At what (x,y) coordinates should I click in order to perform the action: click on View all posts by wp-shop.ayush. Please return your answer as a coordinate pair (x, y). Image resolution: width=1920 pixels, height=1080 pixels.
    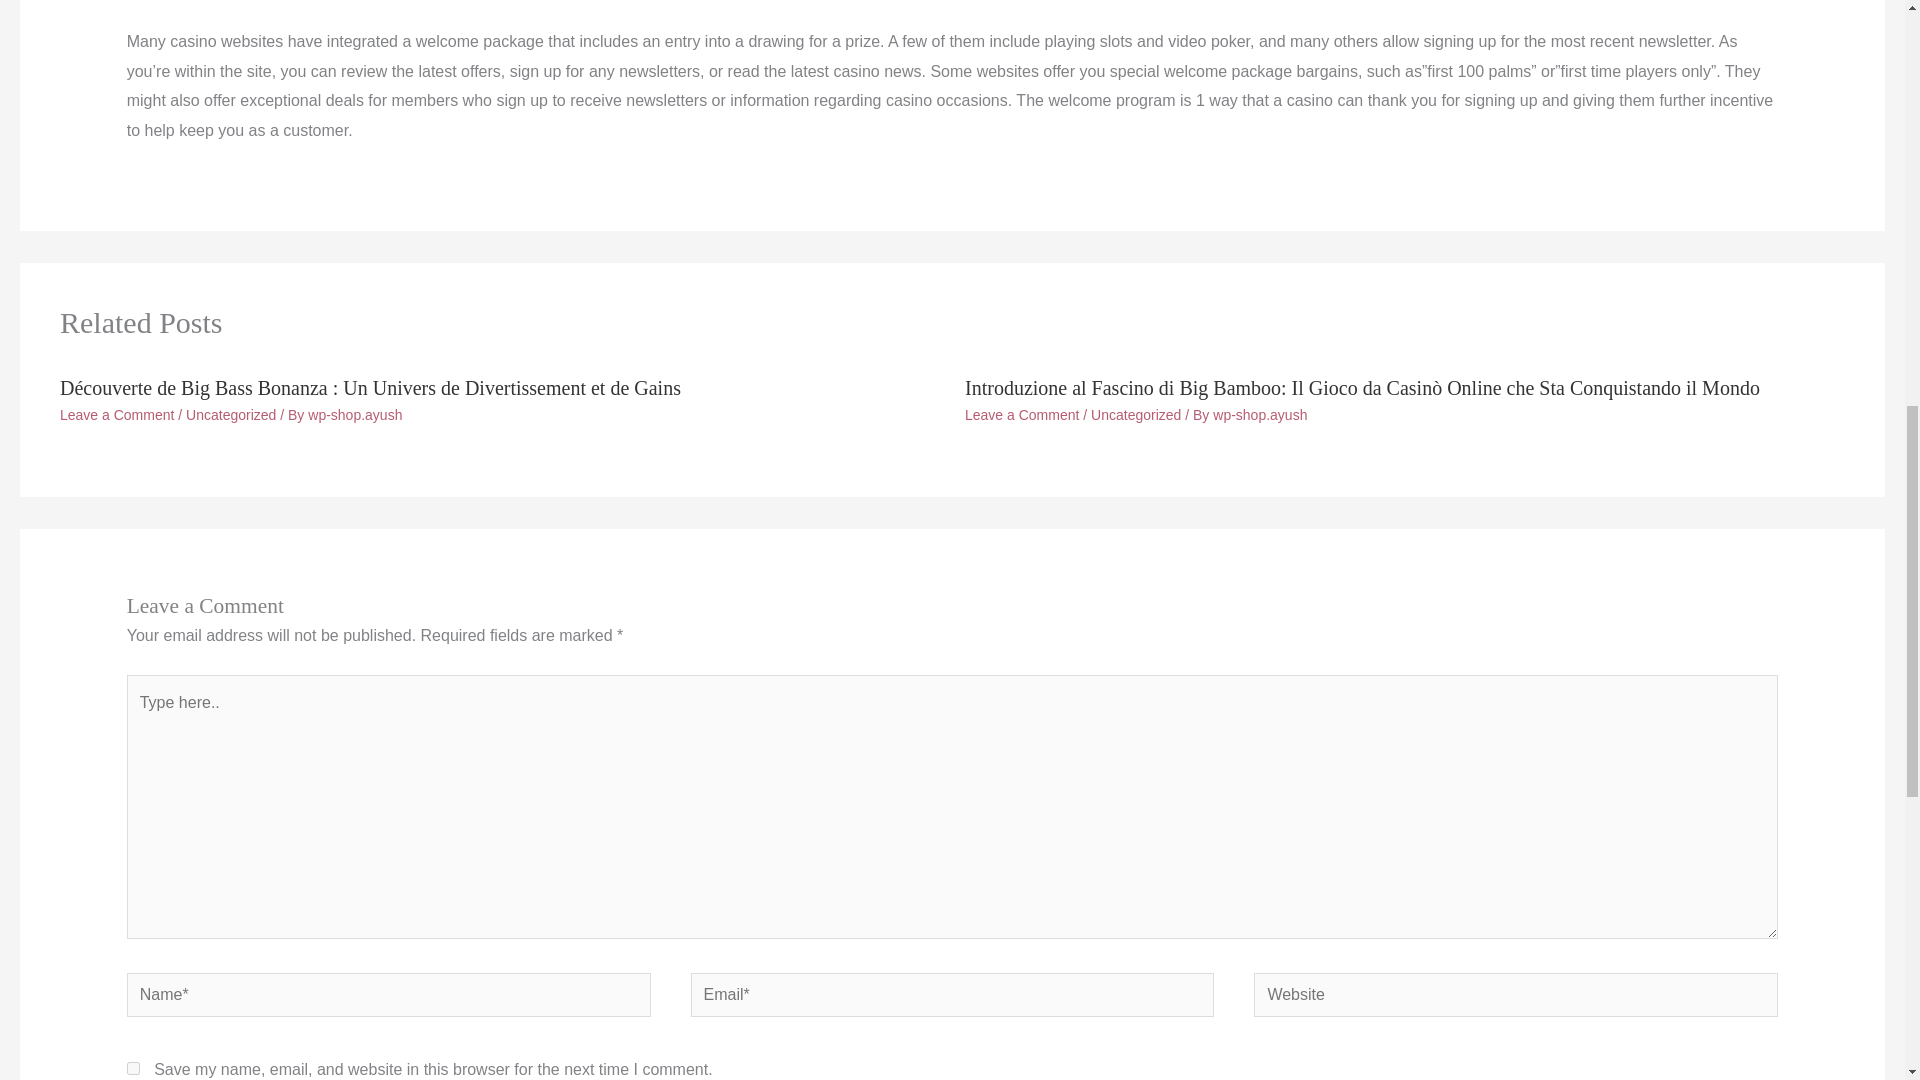
    Looking at the image, I should click on (354, 415).